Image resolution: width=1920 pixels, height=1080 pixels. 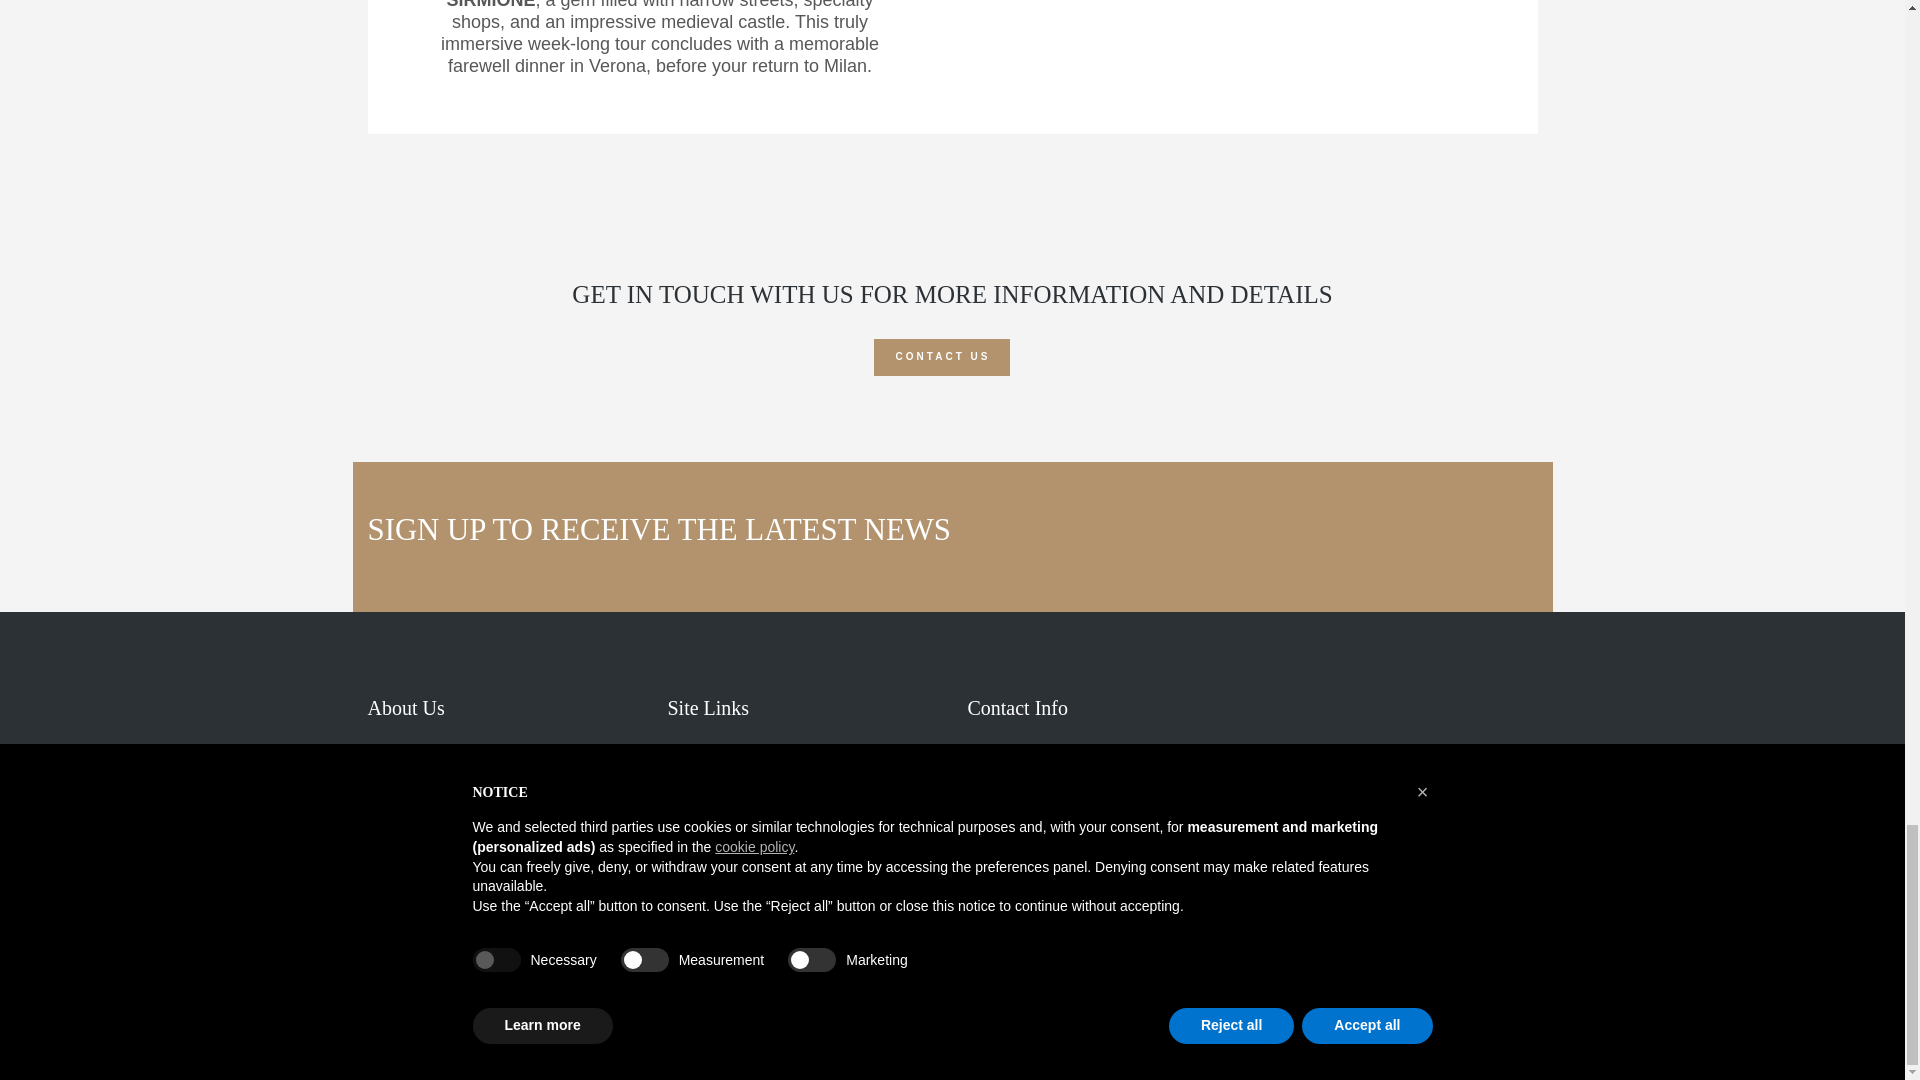 I want to click on GALLERY, so click(x=713, y=890).